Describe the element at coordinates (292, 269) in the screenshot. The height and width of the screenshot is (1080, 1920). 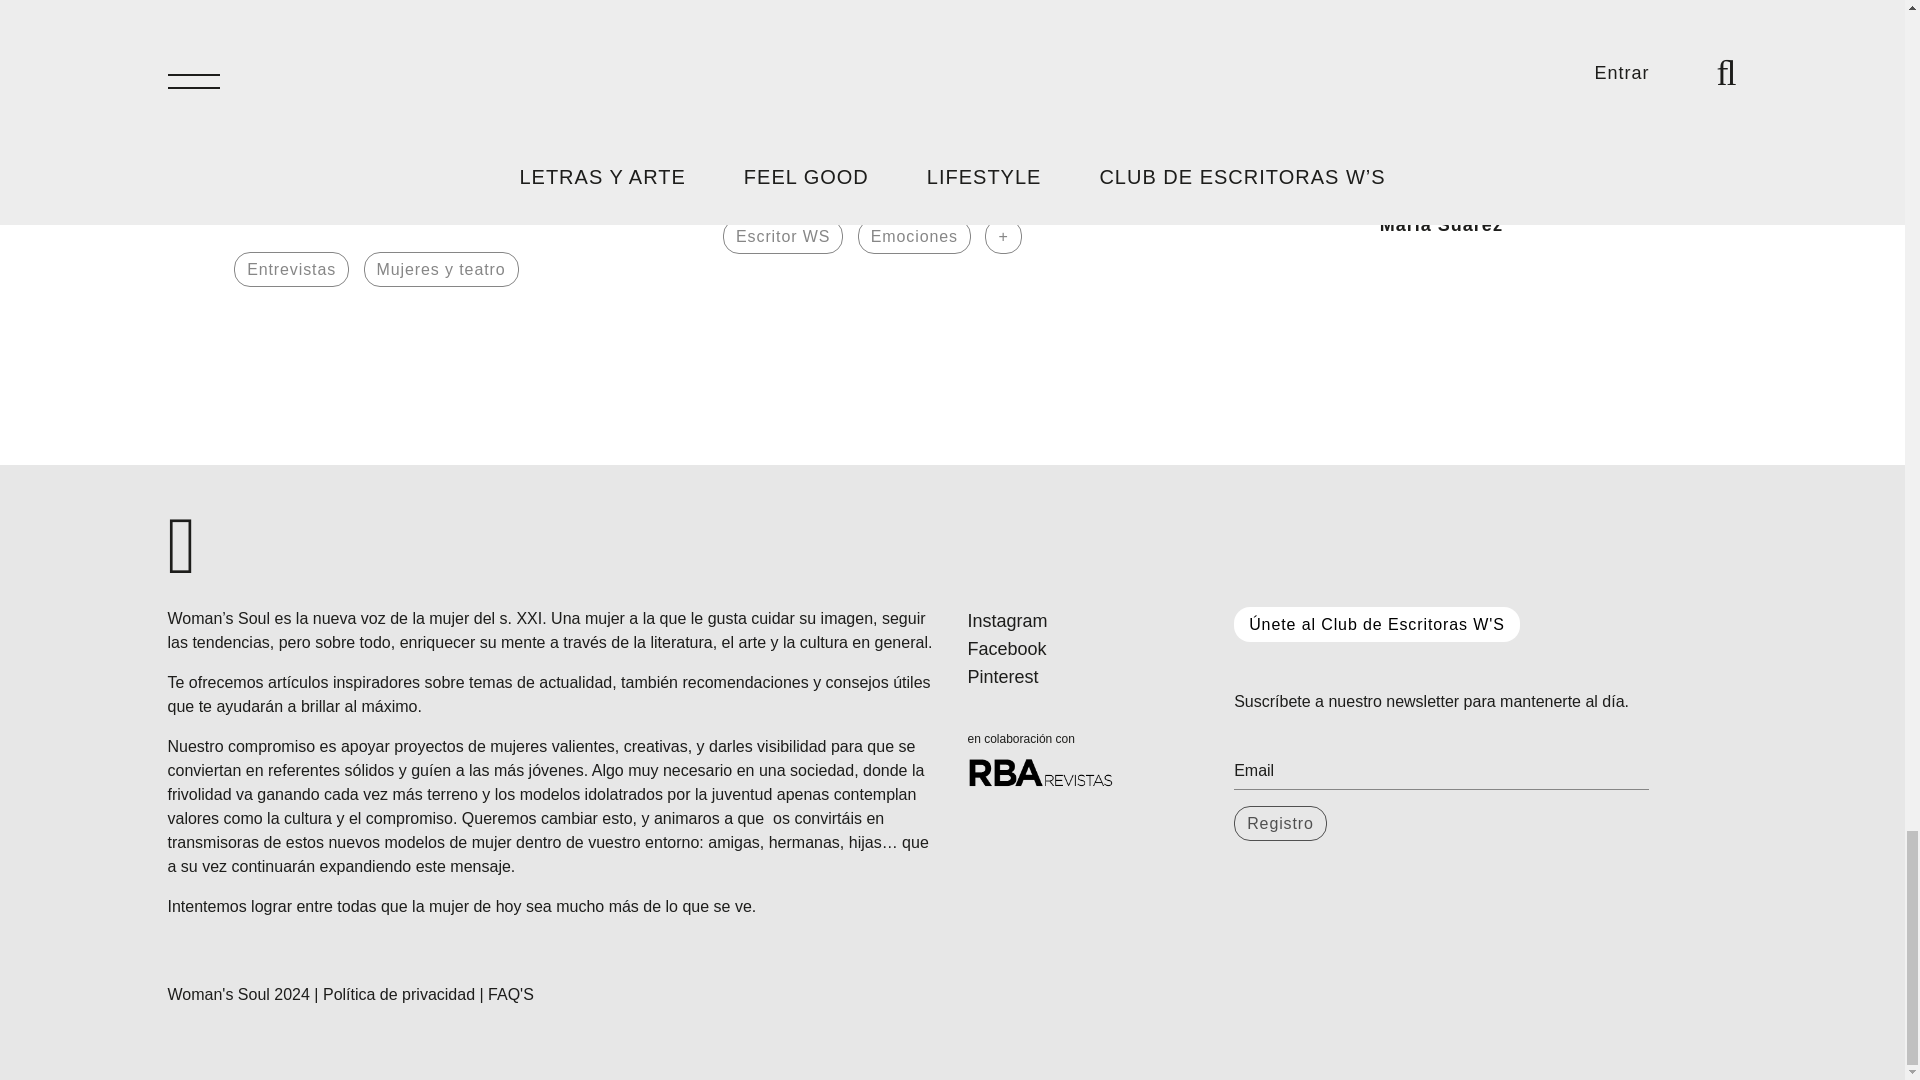
I see `Entrevistas` at that location.